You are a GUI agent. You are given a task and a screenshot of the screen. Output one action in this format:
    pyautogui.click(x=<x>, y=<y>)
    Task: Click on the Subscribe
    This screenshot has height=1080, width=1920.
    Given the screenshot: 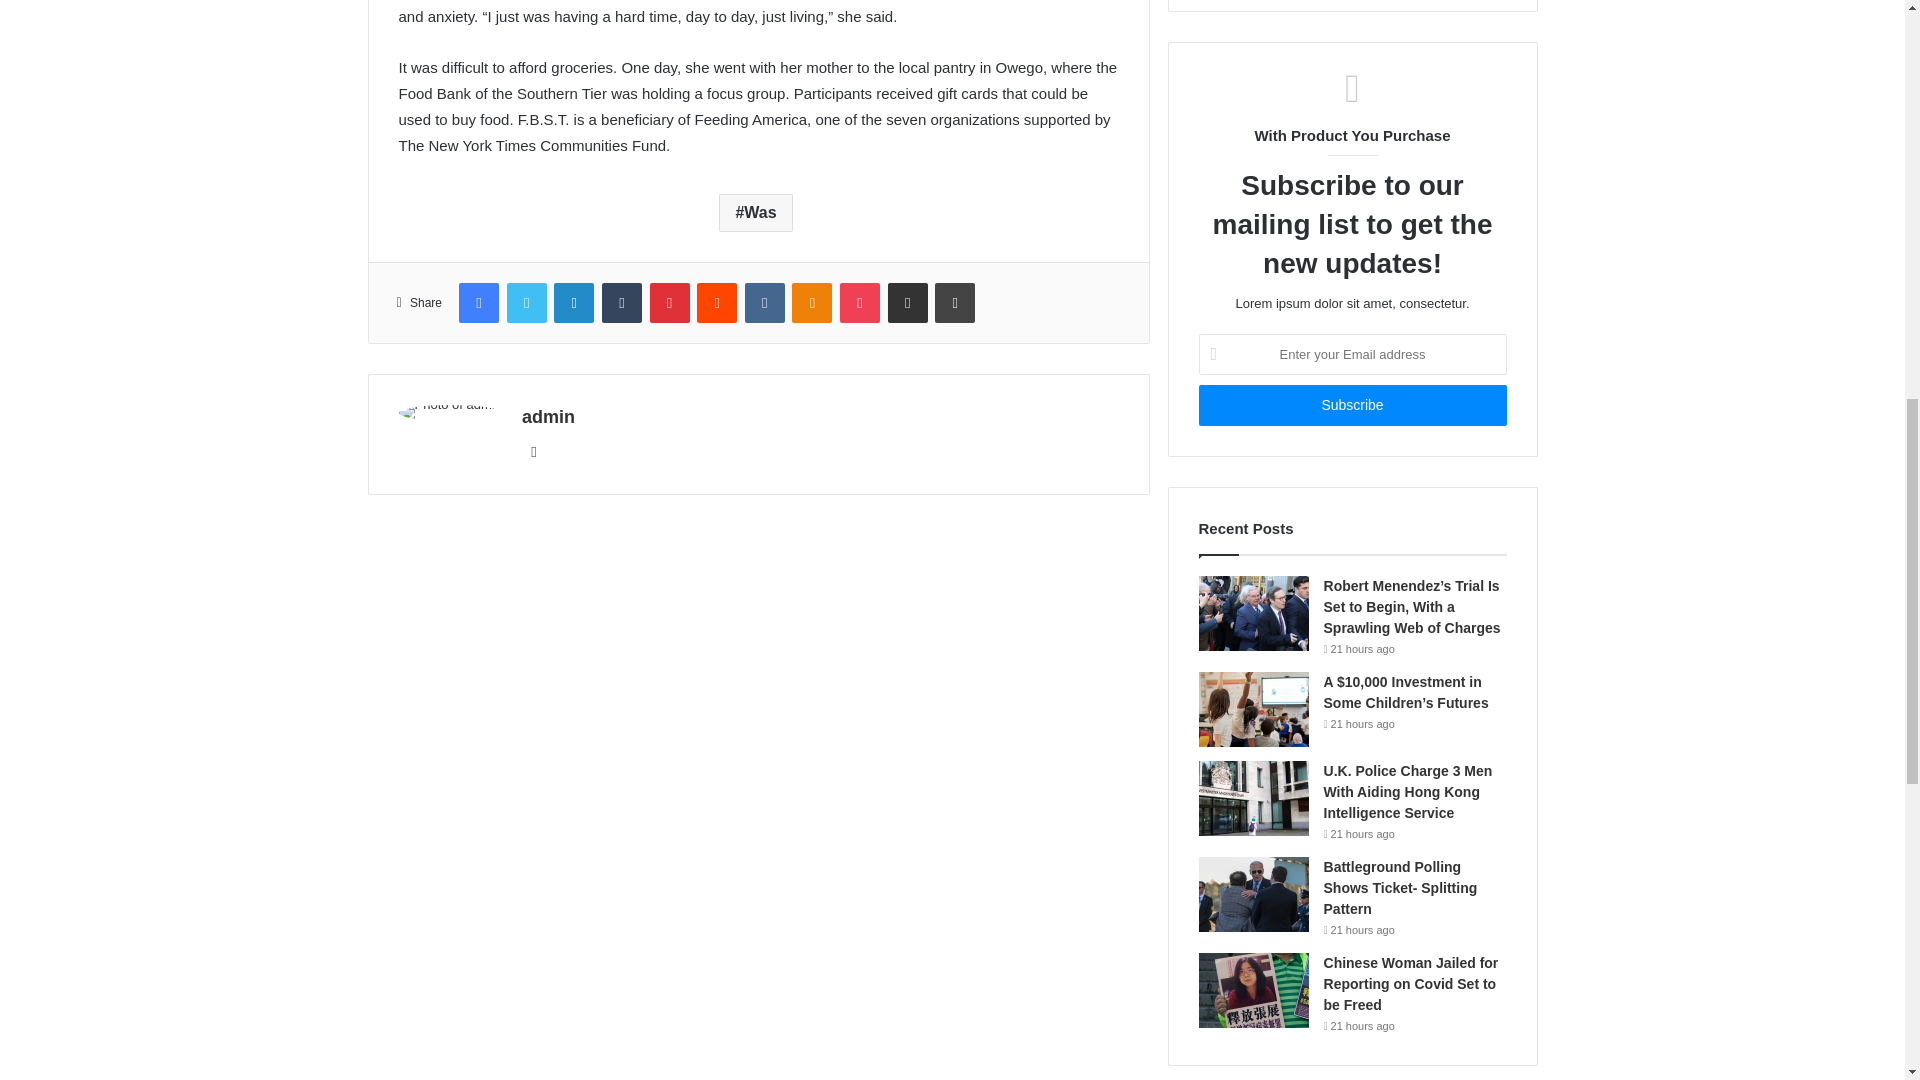 What is the action you would take?
    pyautogui.click(x=1352, y=404)
    